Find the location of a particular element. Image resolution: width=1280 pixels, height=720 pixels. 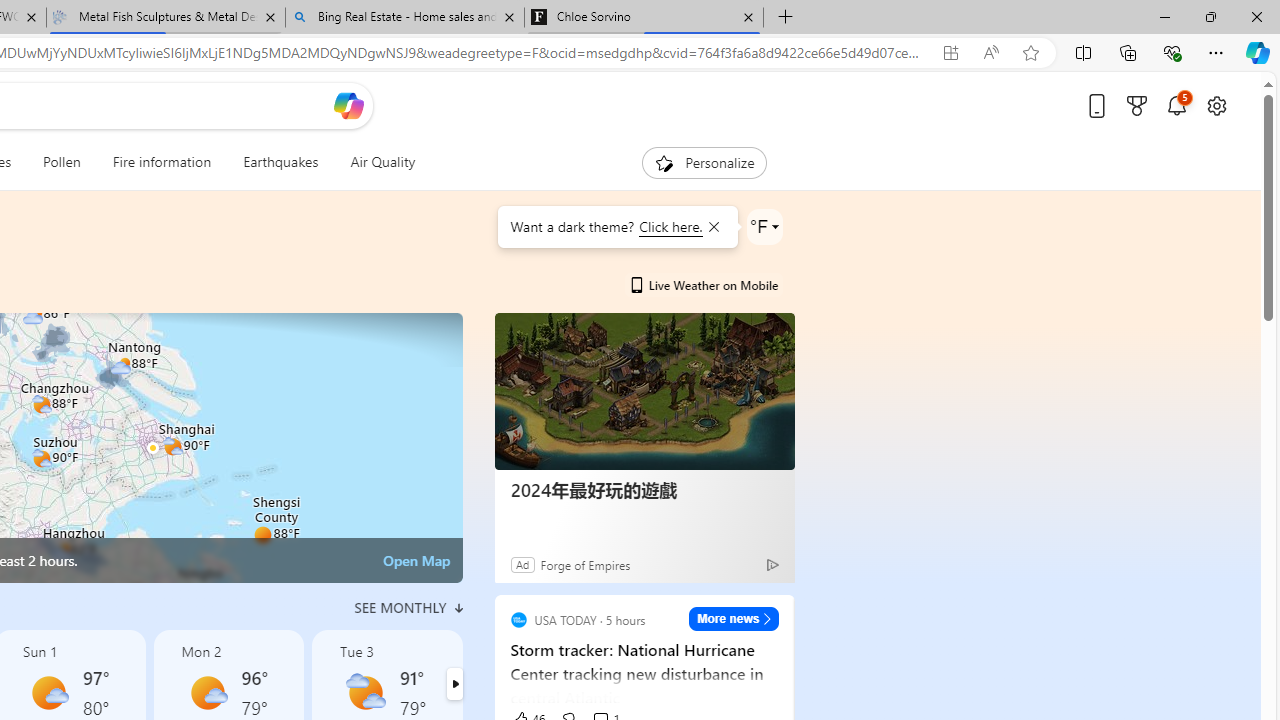

Close is located at coordinates (1256, 16).